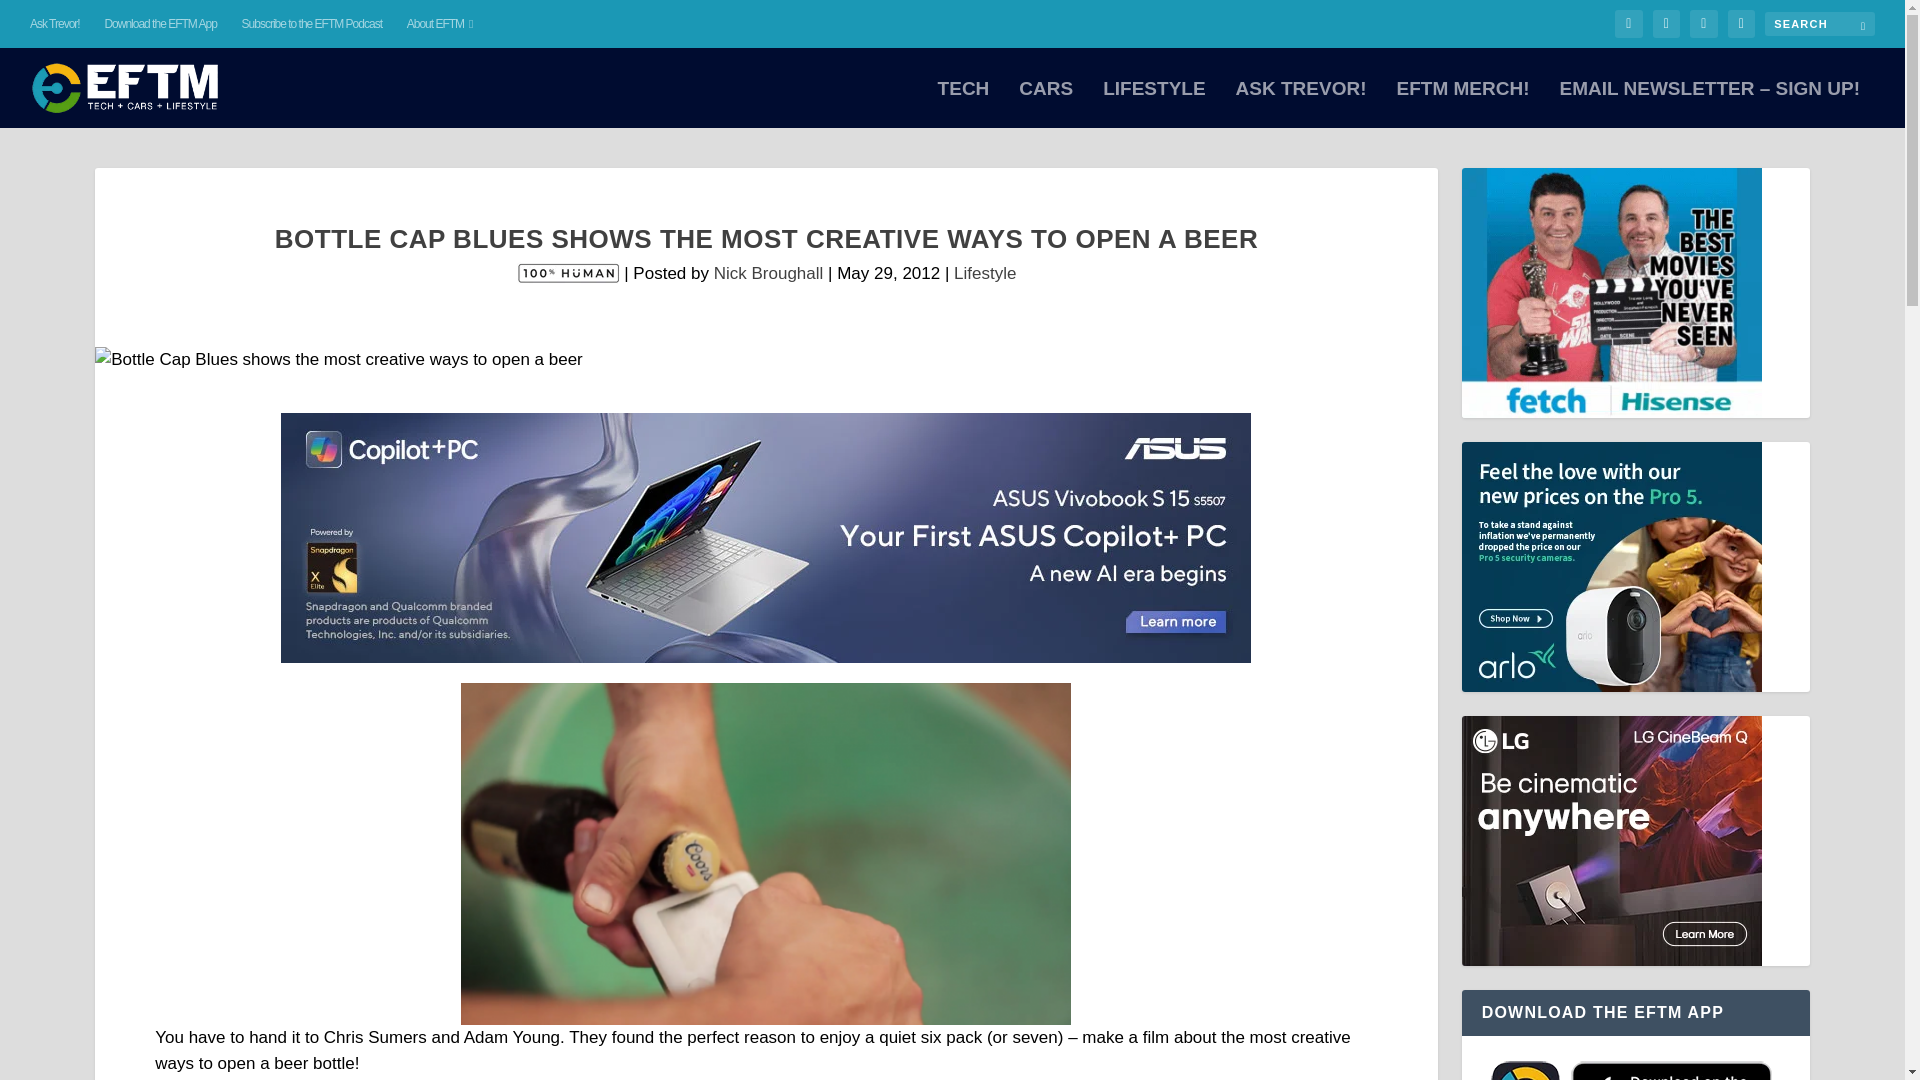 This screenshot has width=1920, height=1080. What do you see at coordinates (984, 272) in the screenshot?
I see `Lifestyle` at bounding box center [984, 272].